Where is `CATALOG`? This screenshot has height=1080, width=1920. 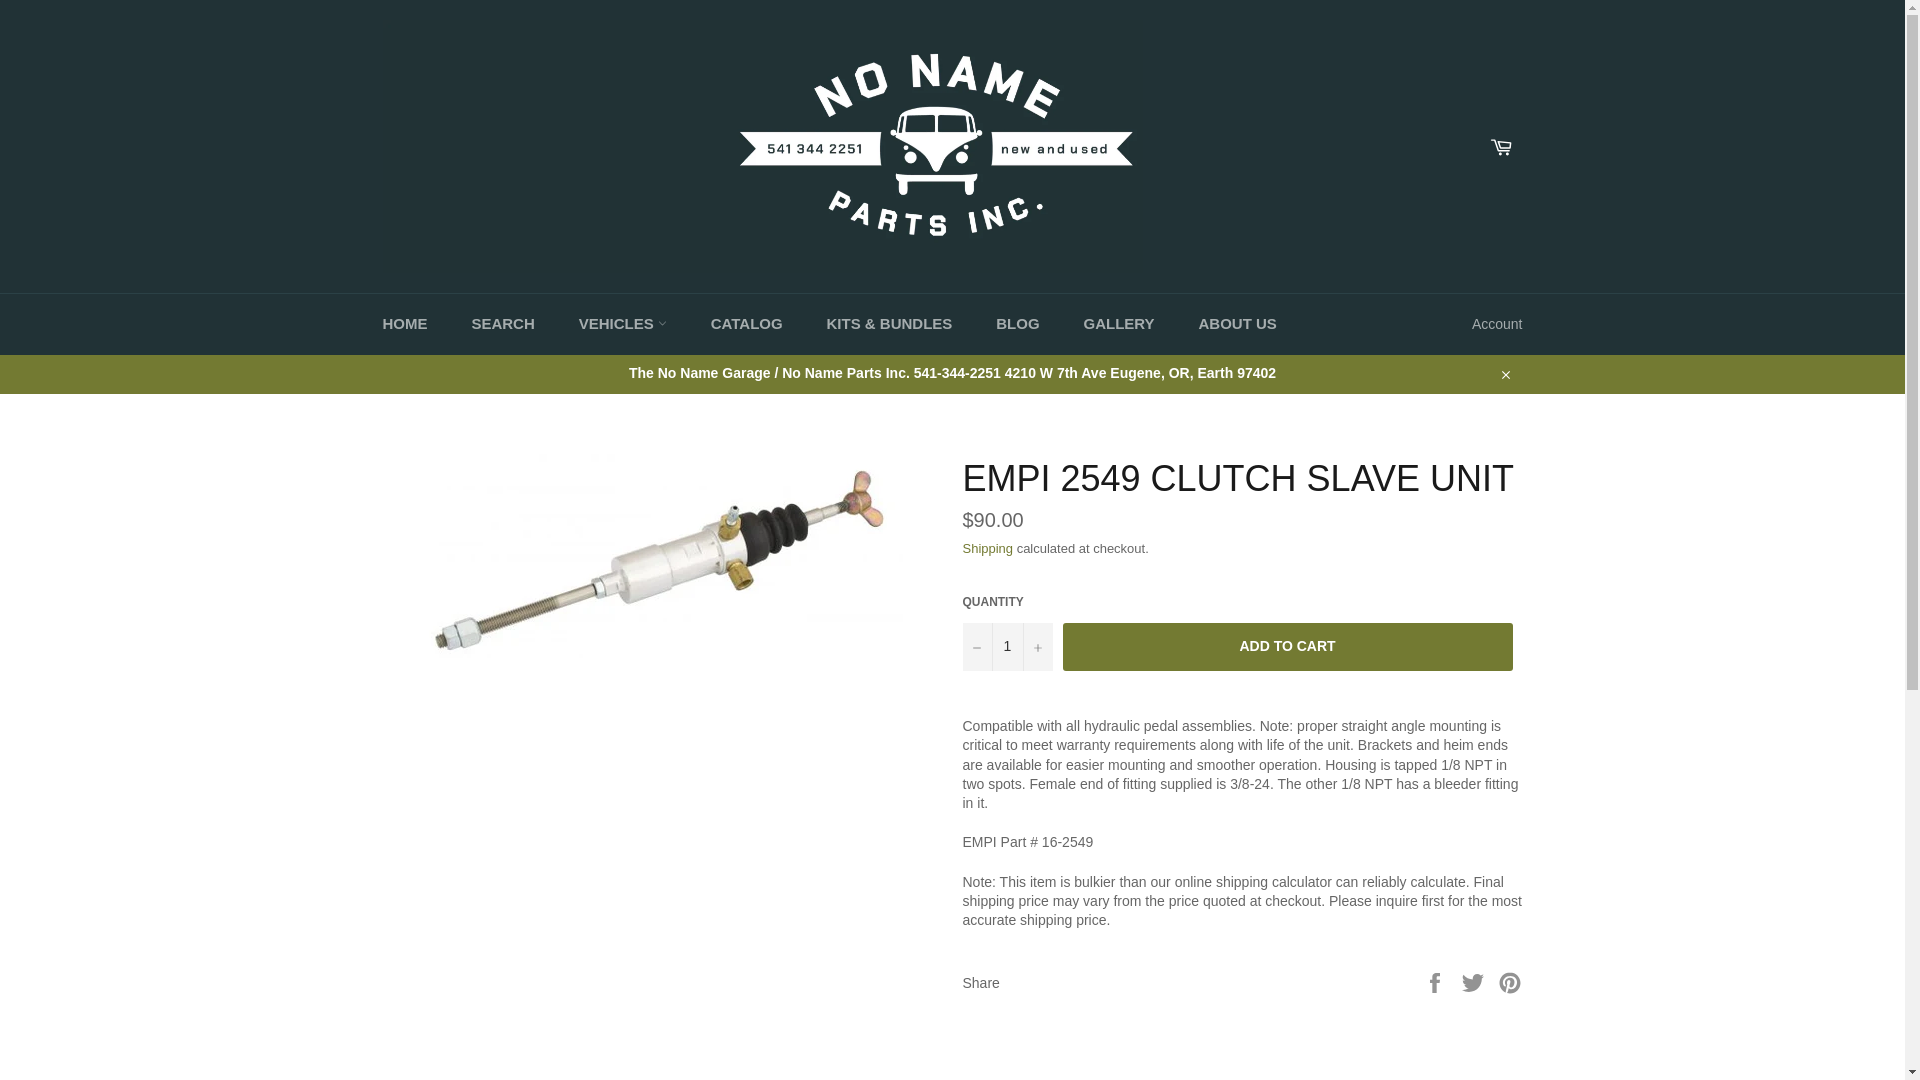
CATALOG is located at coordinates (746, 324).